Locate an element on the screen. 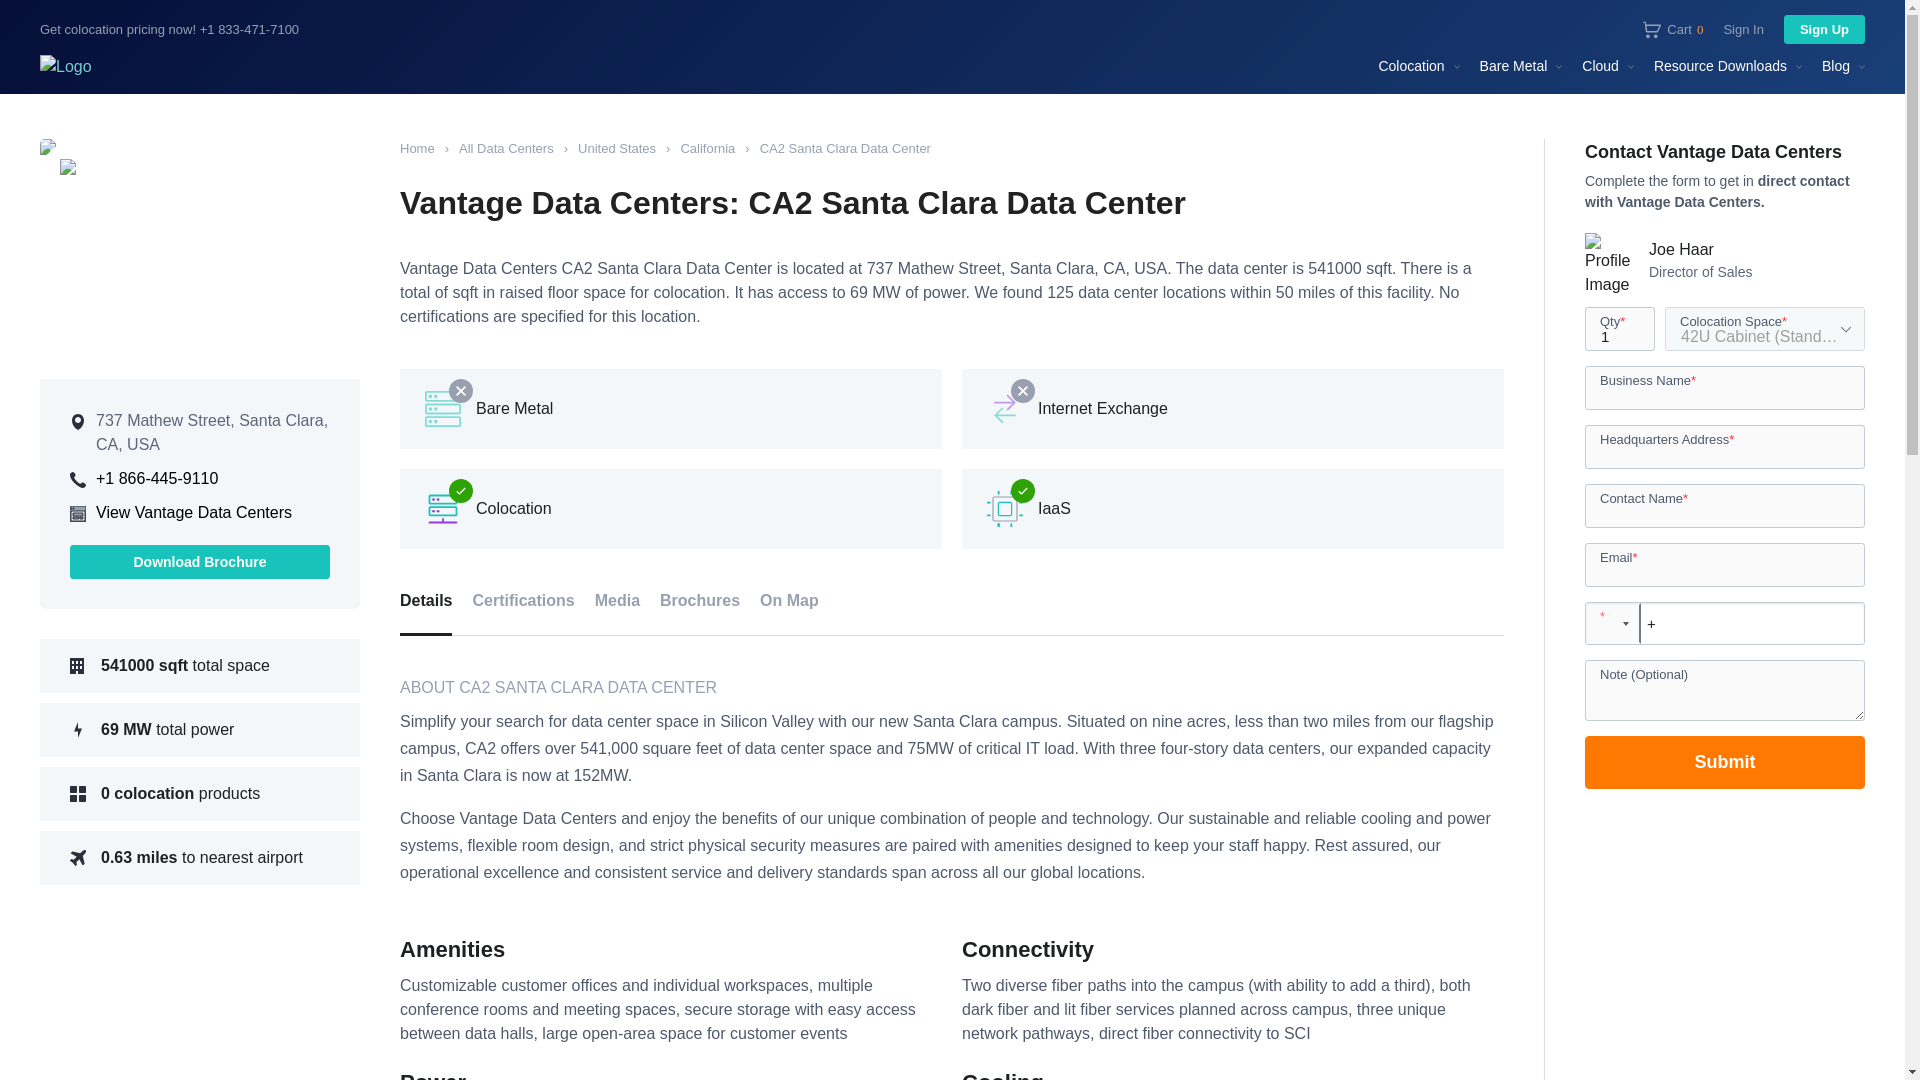 This screenshot has height=1080, width=1920. Sign In is located at coordinates (1673, 28).